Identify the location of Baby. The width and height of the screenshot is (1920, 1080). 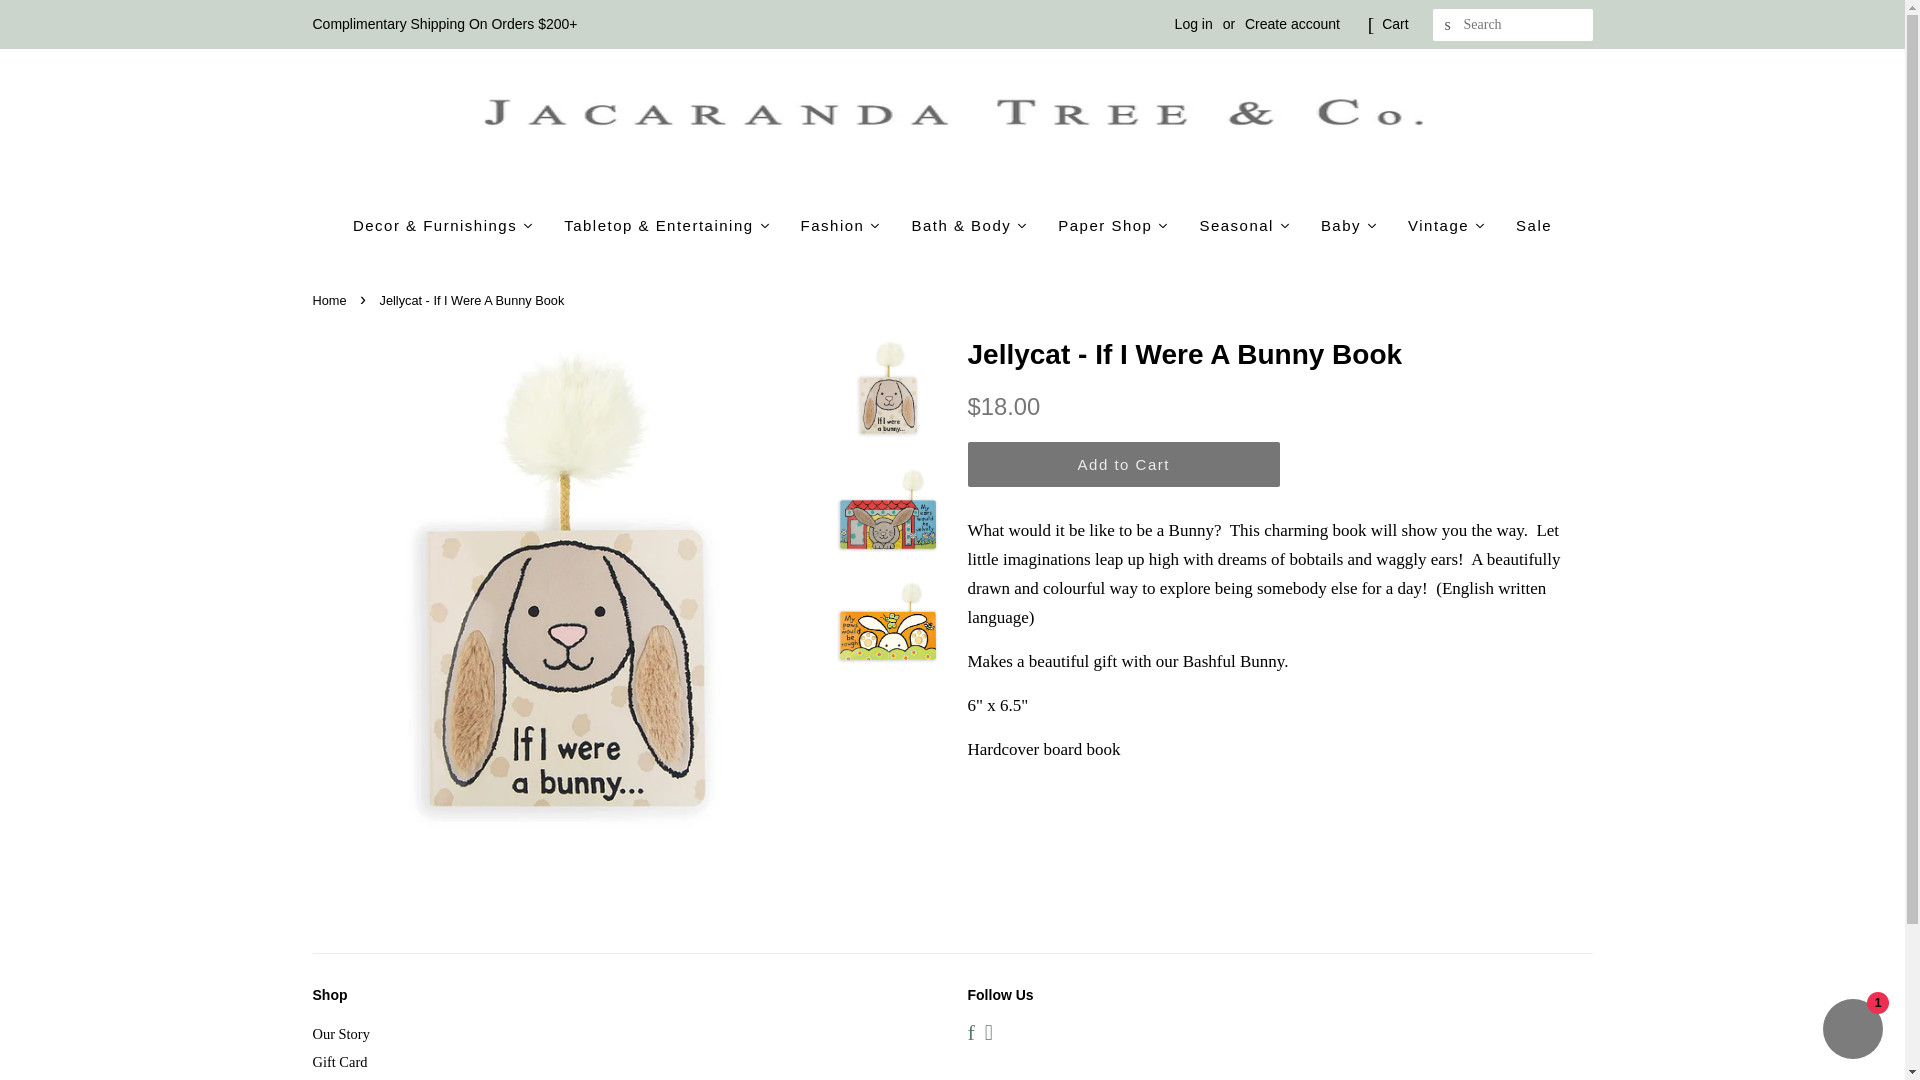
(1349, 226).